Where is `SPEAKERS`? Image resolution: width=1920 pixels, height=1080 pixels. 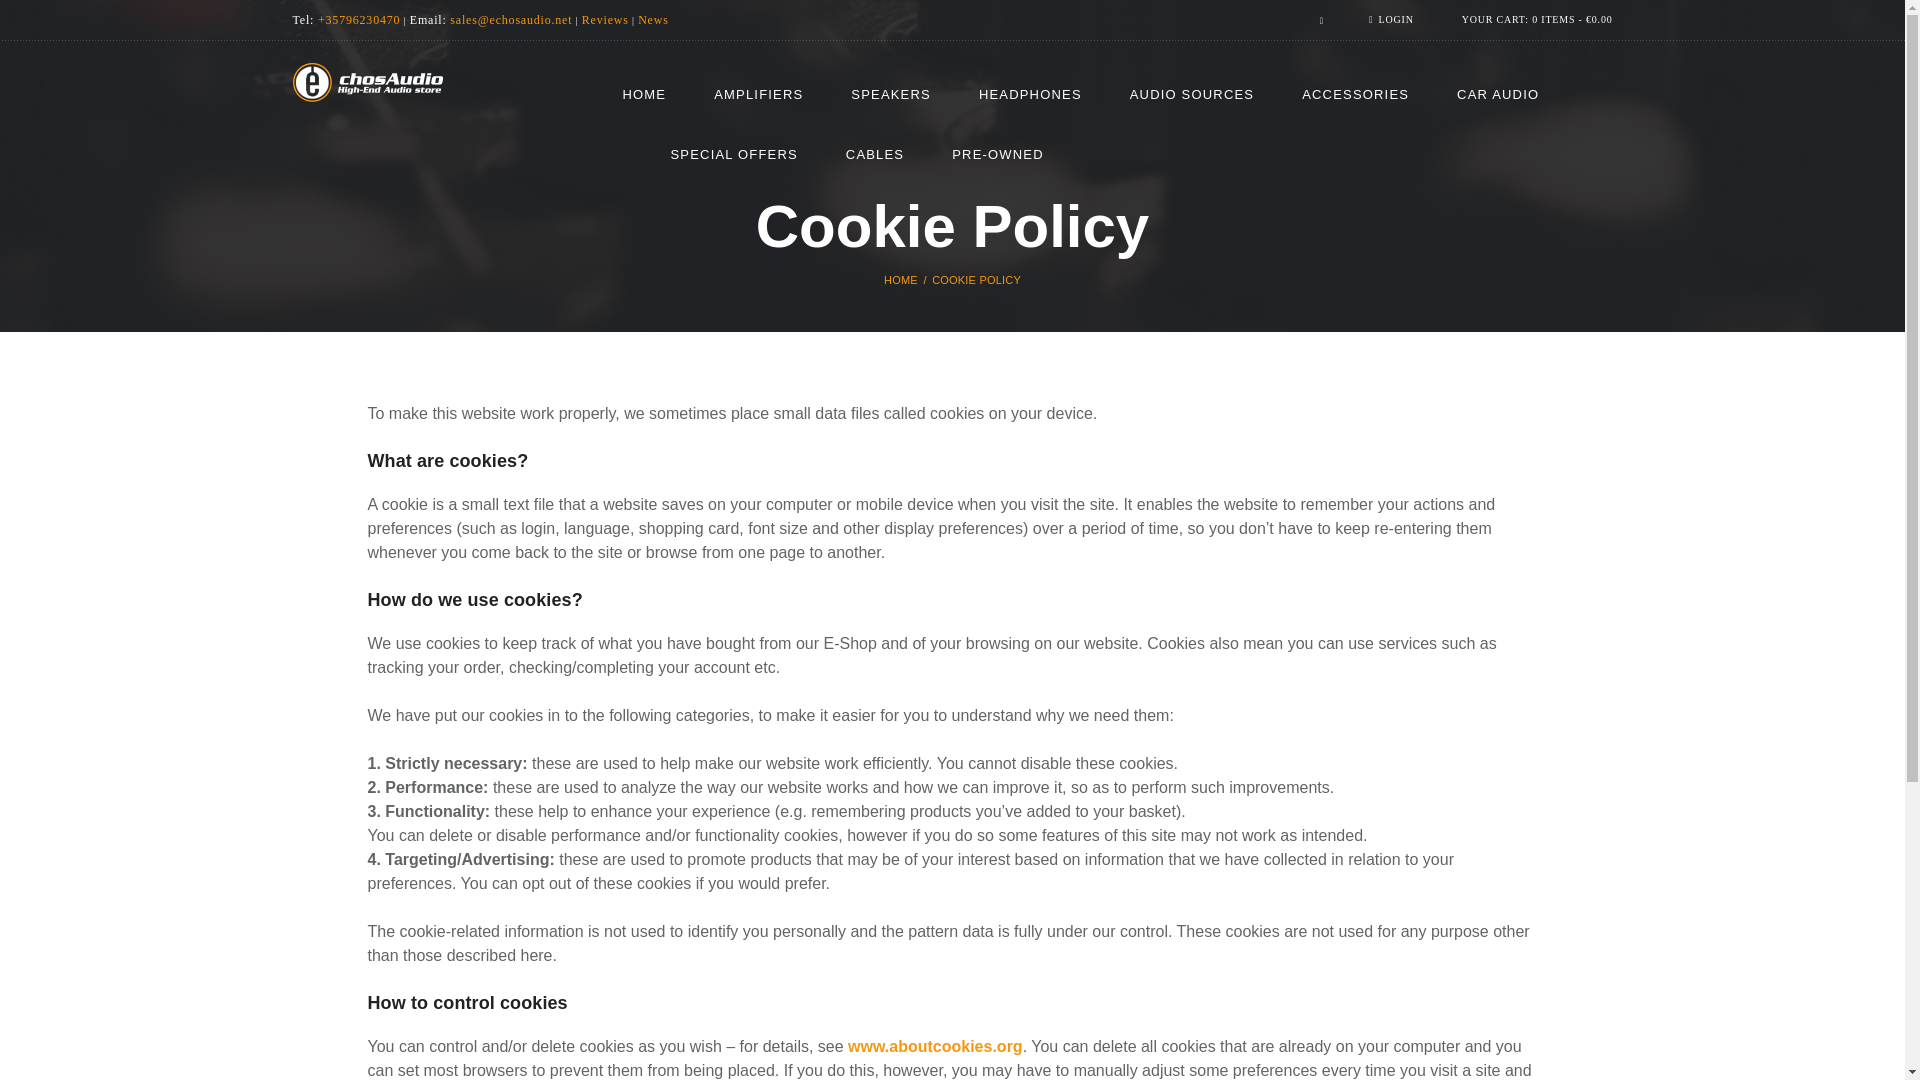
SPEAKERS is located at coordinates (890, 95).